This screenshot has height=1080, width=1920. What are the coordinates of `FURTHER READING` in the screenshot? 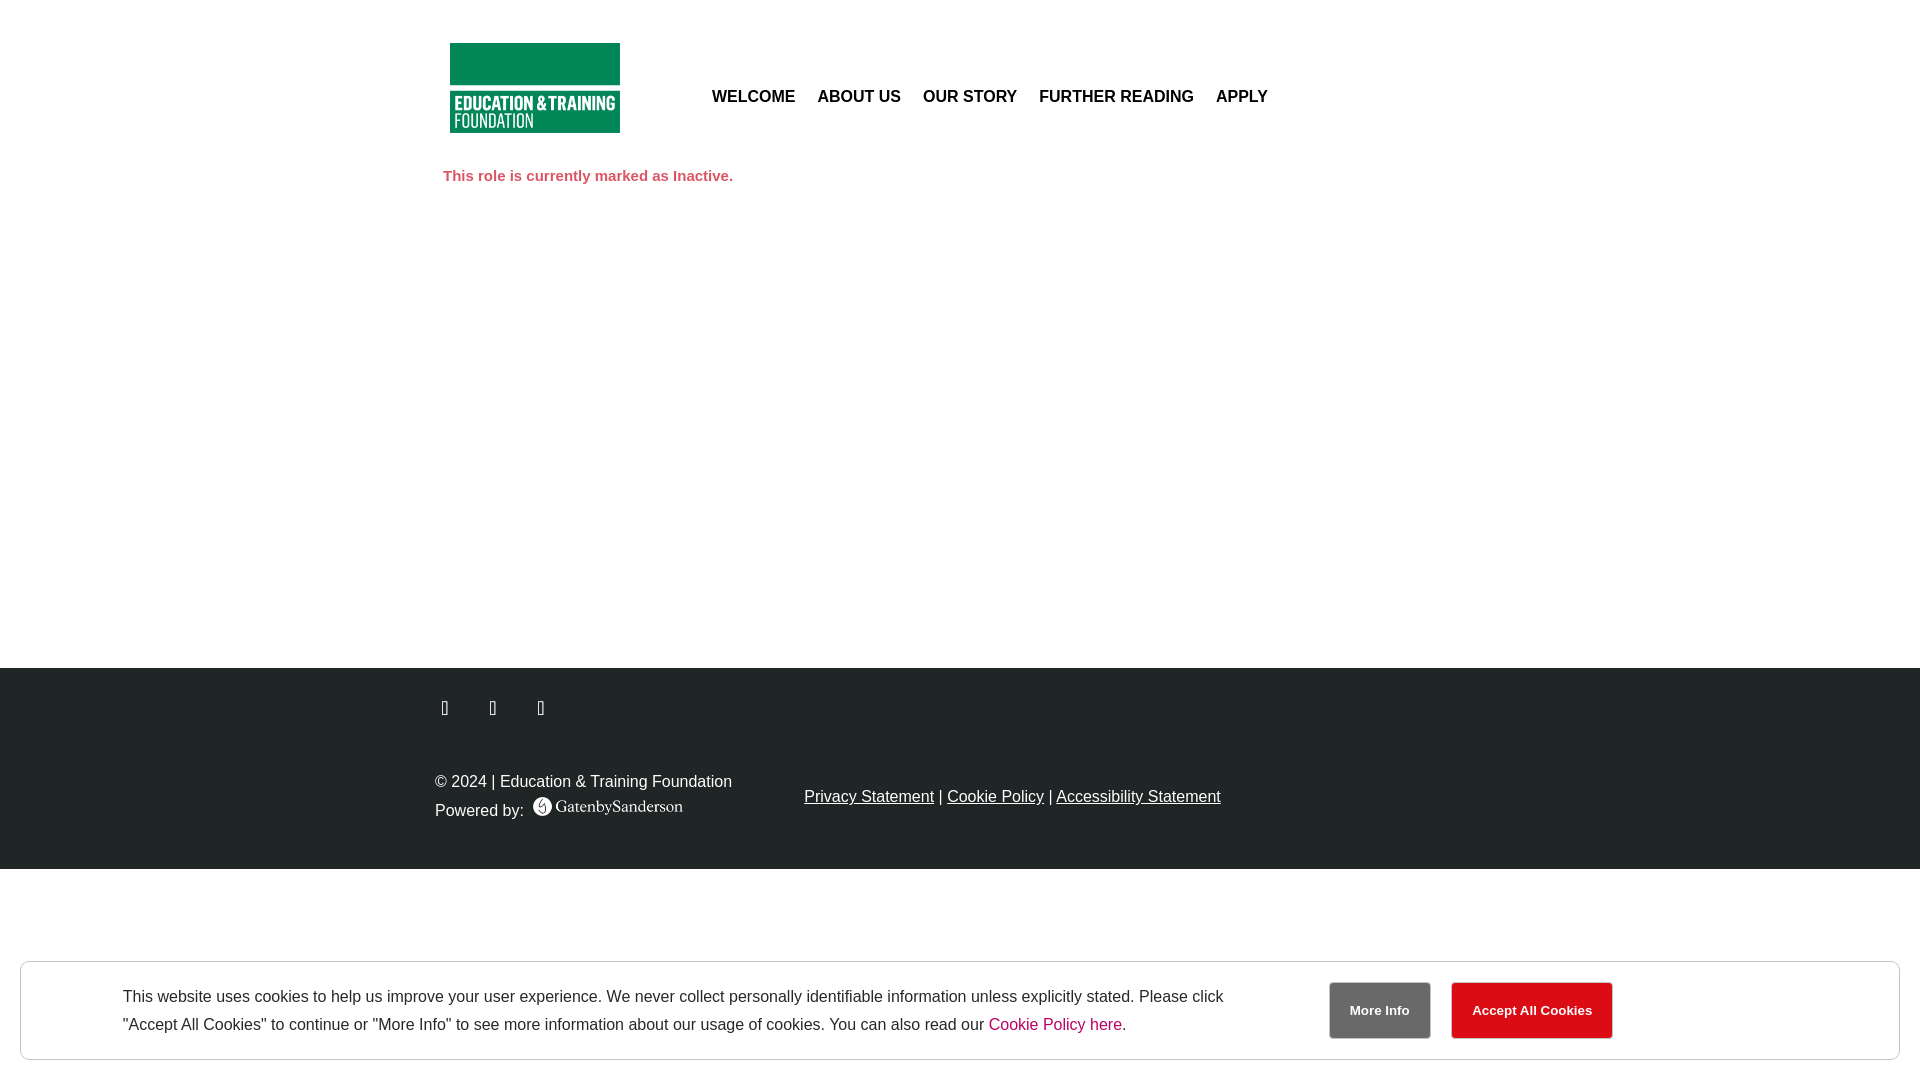 It's located at (1116, 100).